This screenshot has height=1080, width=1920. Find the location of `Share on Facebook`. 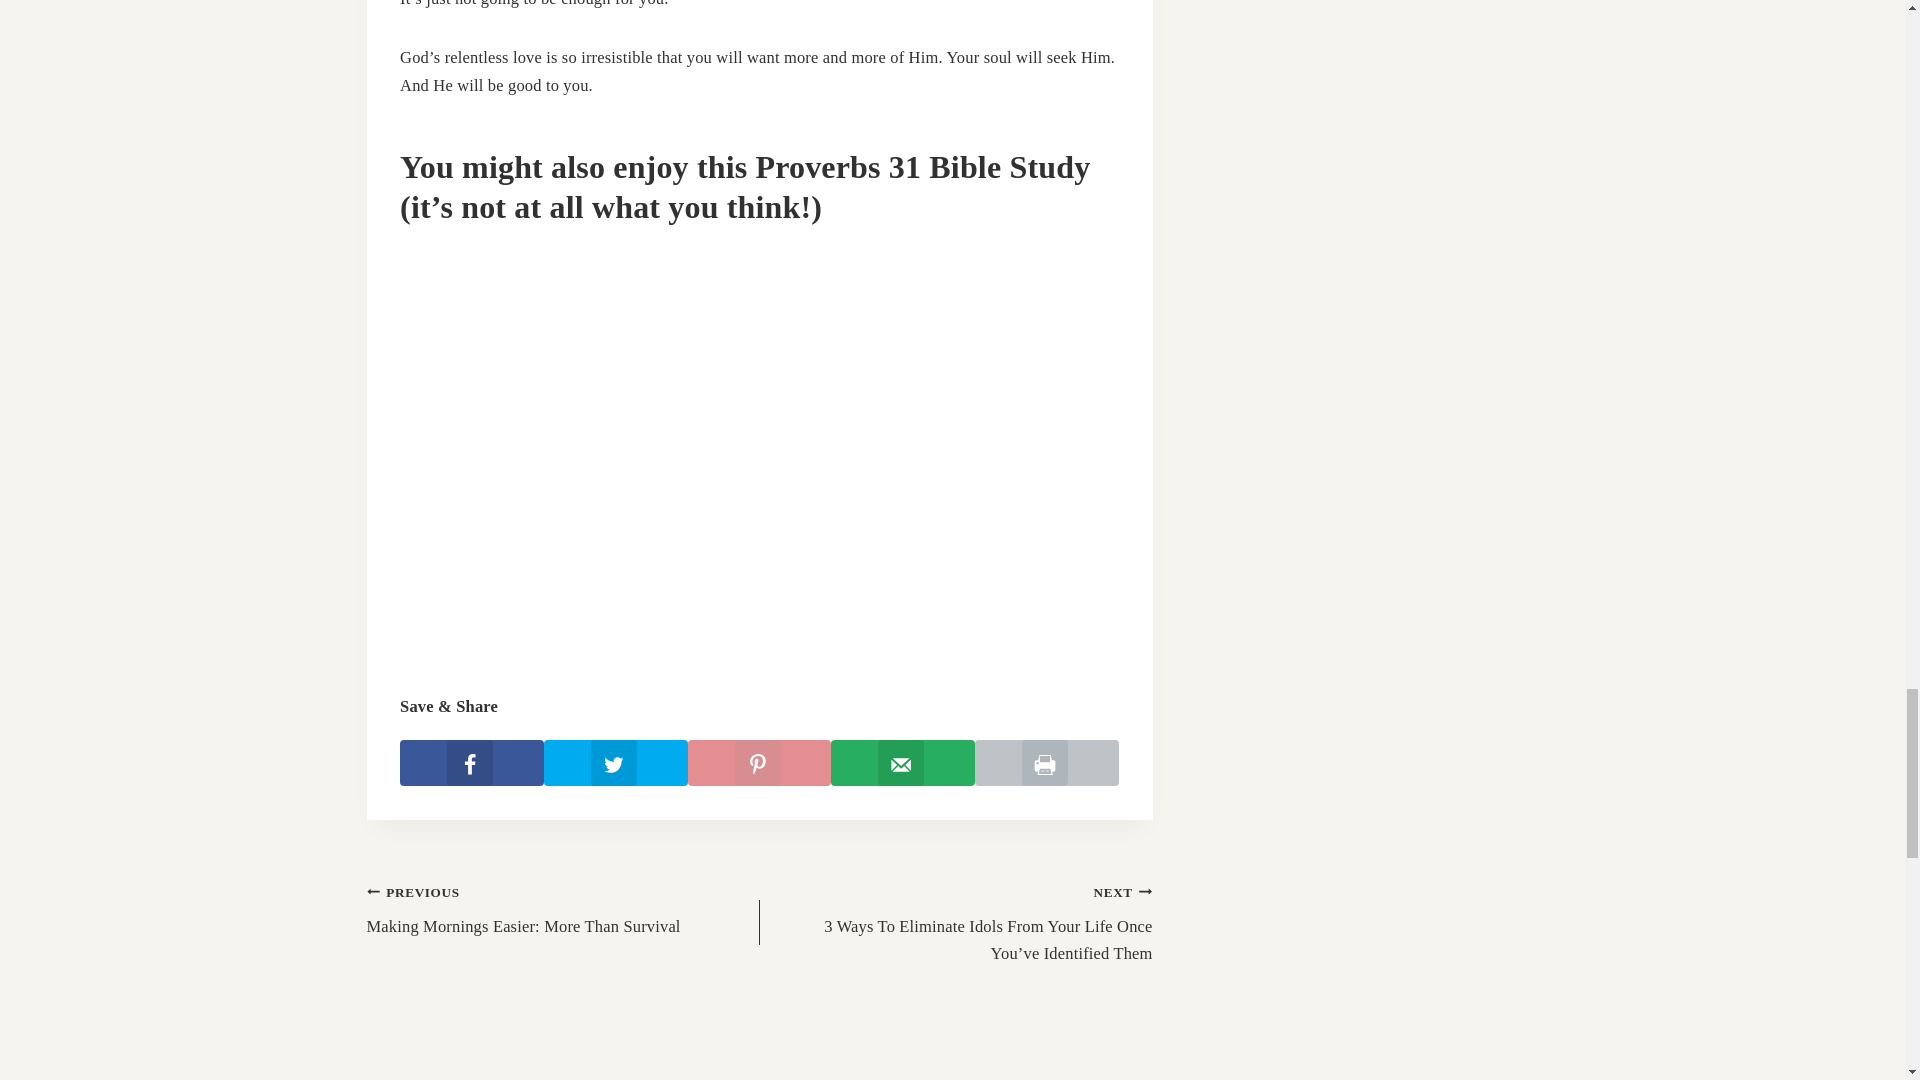

Share on Facebook is located at coordinates (615, 762).